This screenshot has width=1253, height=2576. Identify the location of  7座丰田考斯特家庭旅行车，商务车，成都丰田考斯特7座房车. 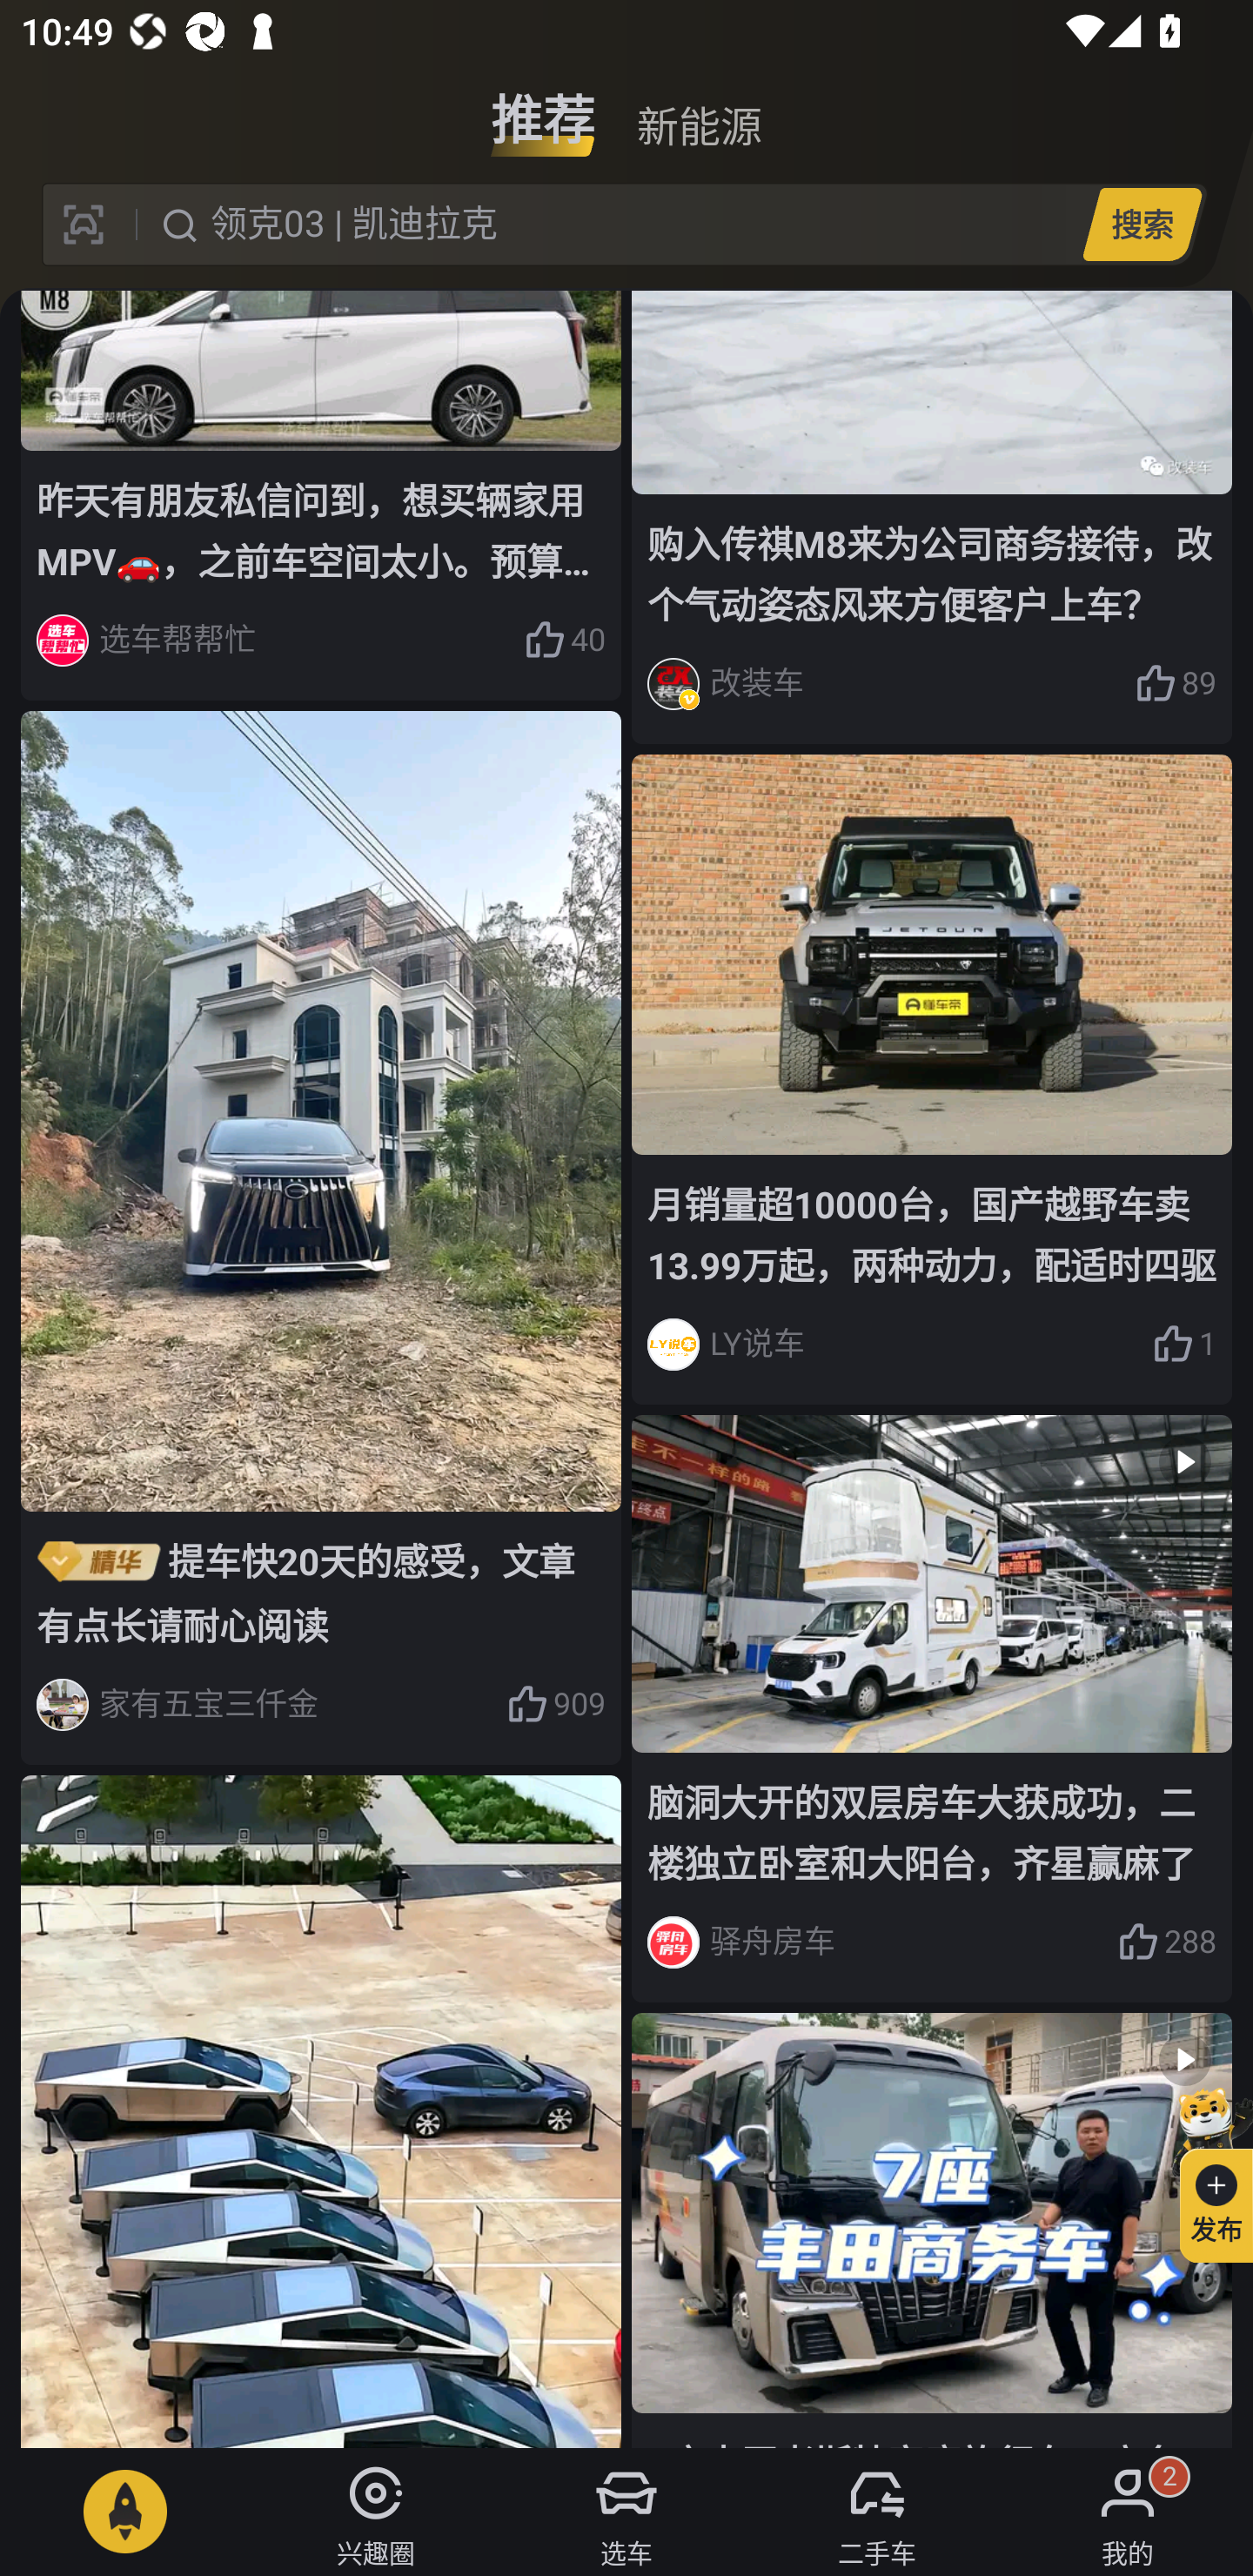
(931, 2230).